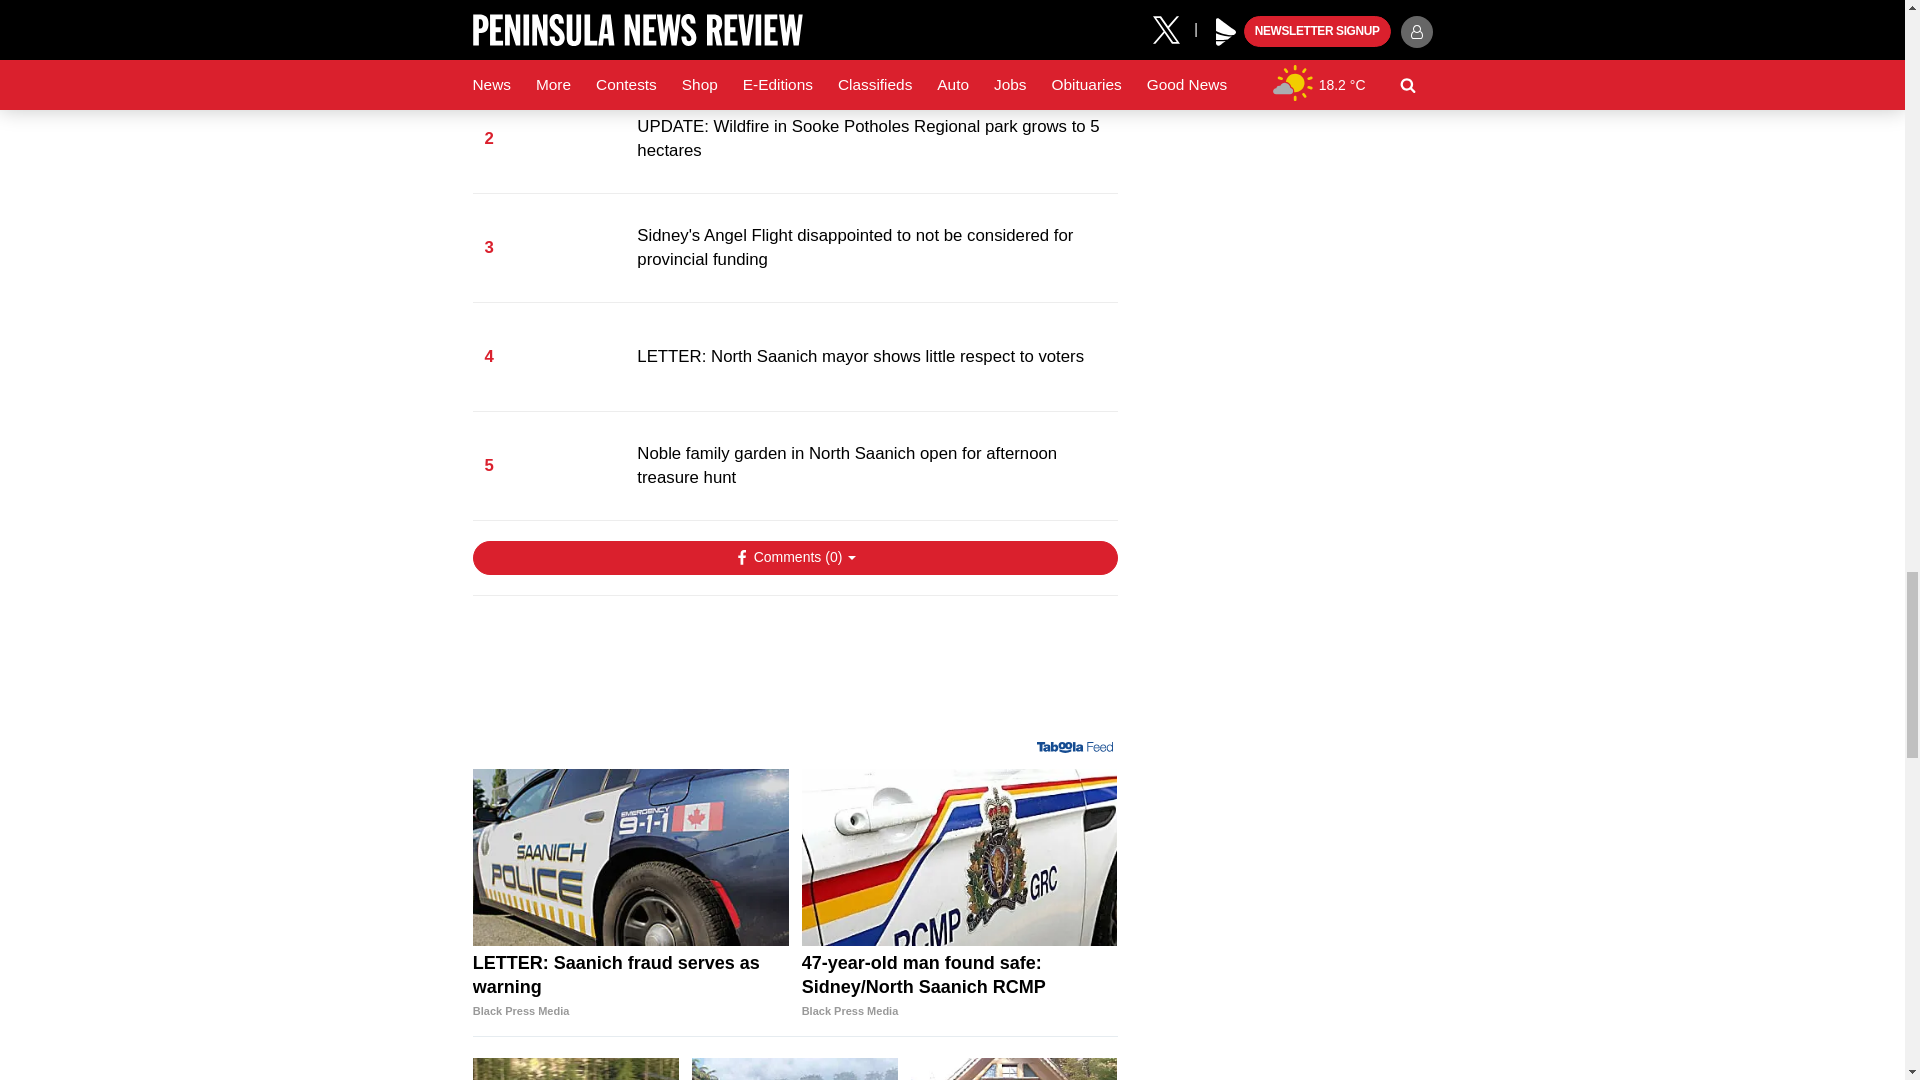 The image size is (1920, 1080). I want to click on Show Comments, so click(794, 558).